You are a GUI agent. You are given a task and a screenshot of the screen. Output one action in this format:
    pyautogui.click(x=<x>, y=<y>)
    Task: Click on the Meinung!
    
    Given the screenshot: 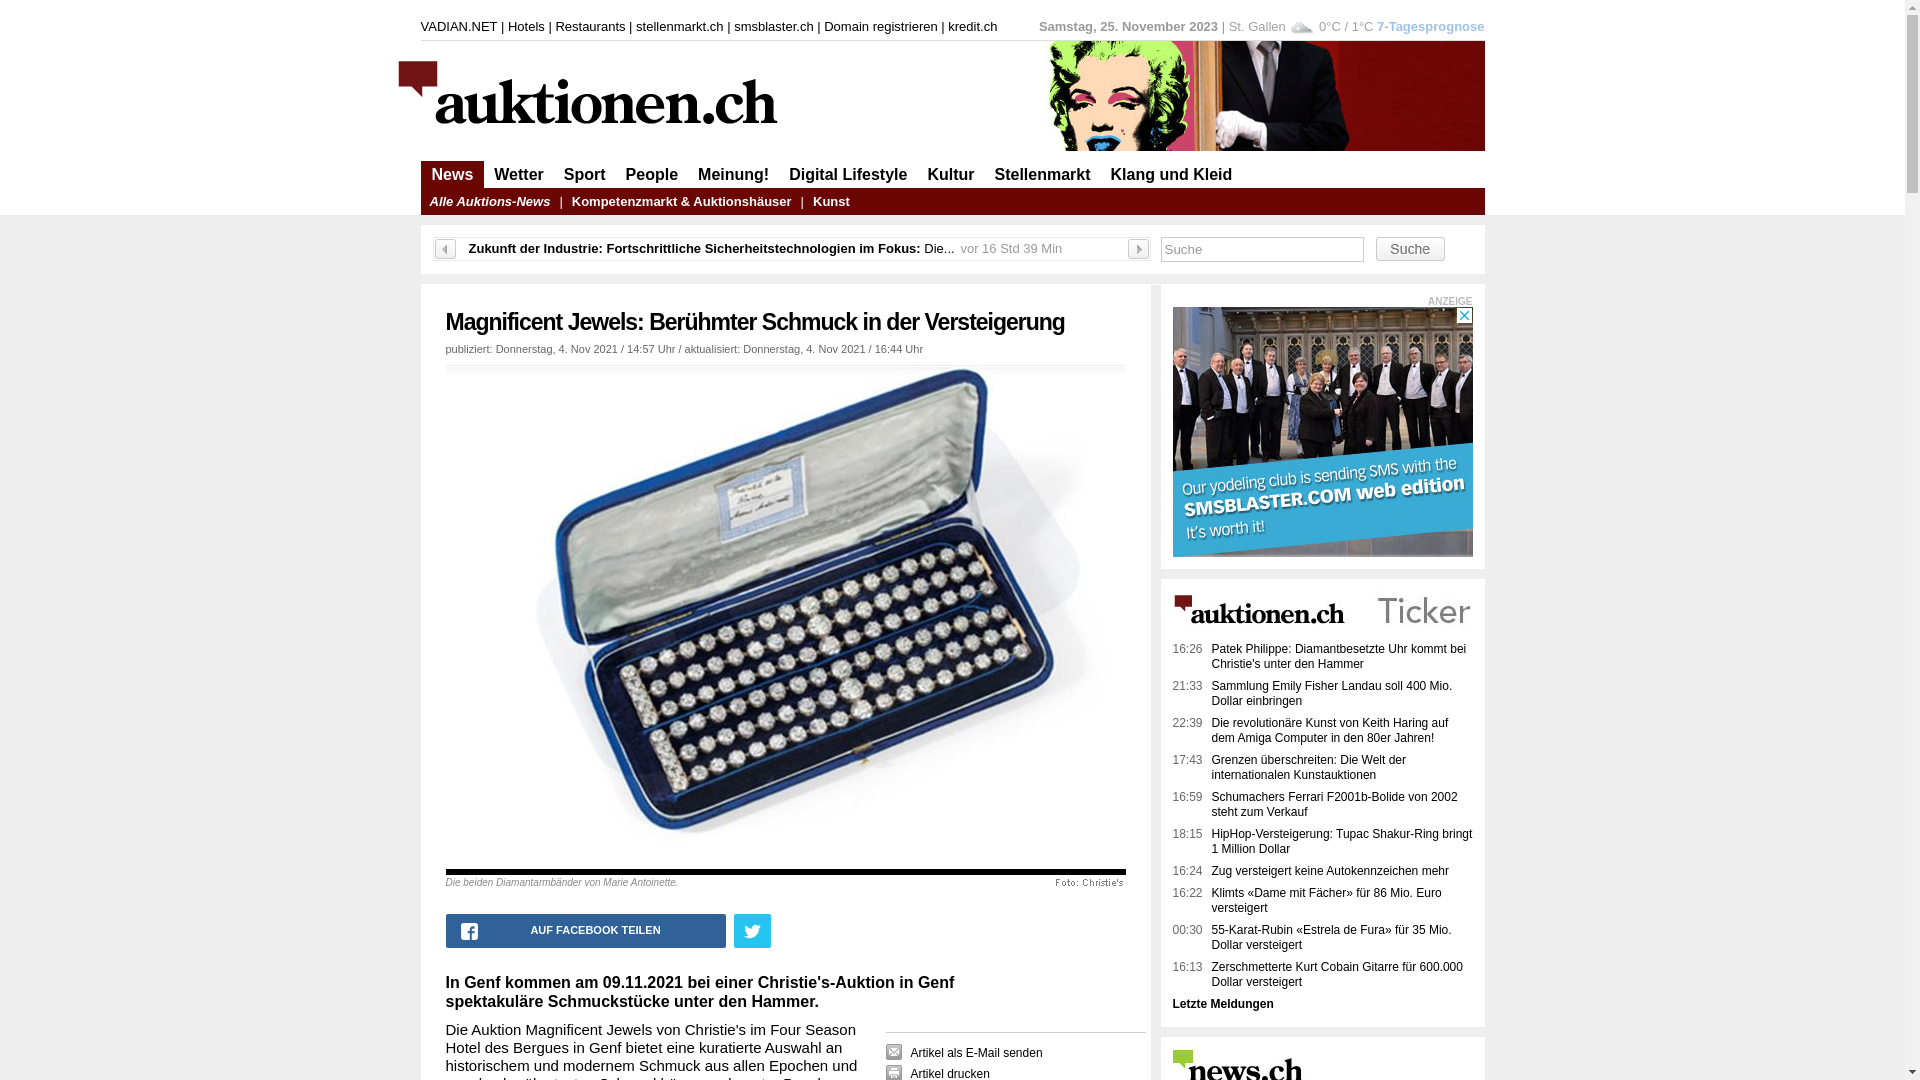 What is the action you would take?
    pyautogui.click(x=734, y=174)
    